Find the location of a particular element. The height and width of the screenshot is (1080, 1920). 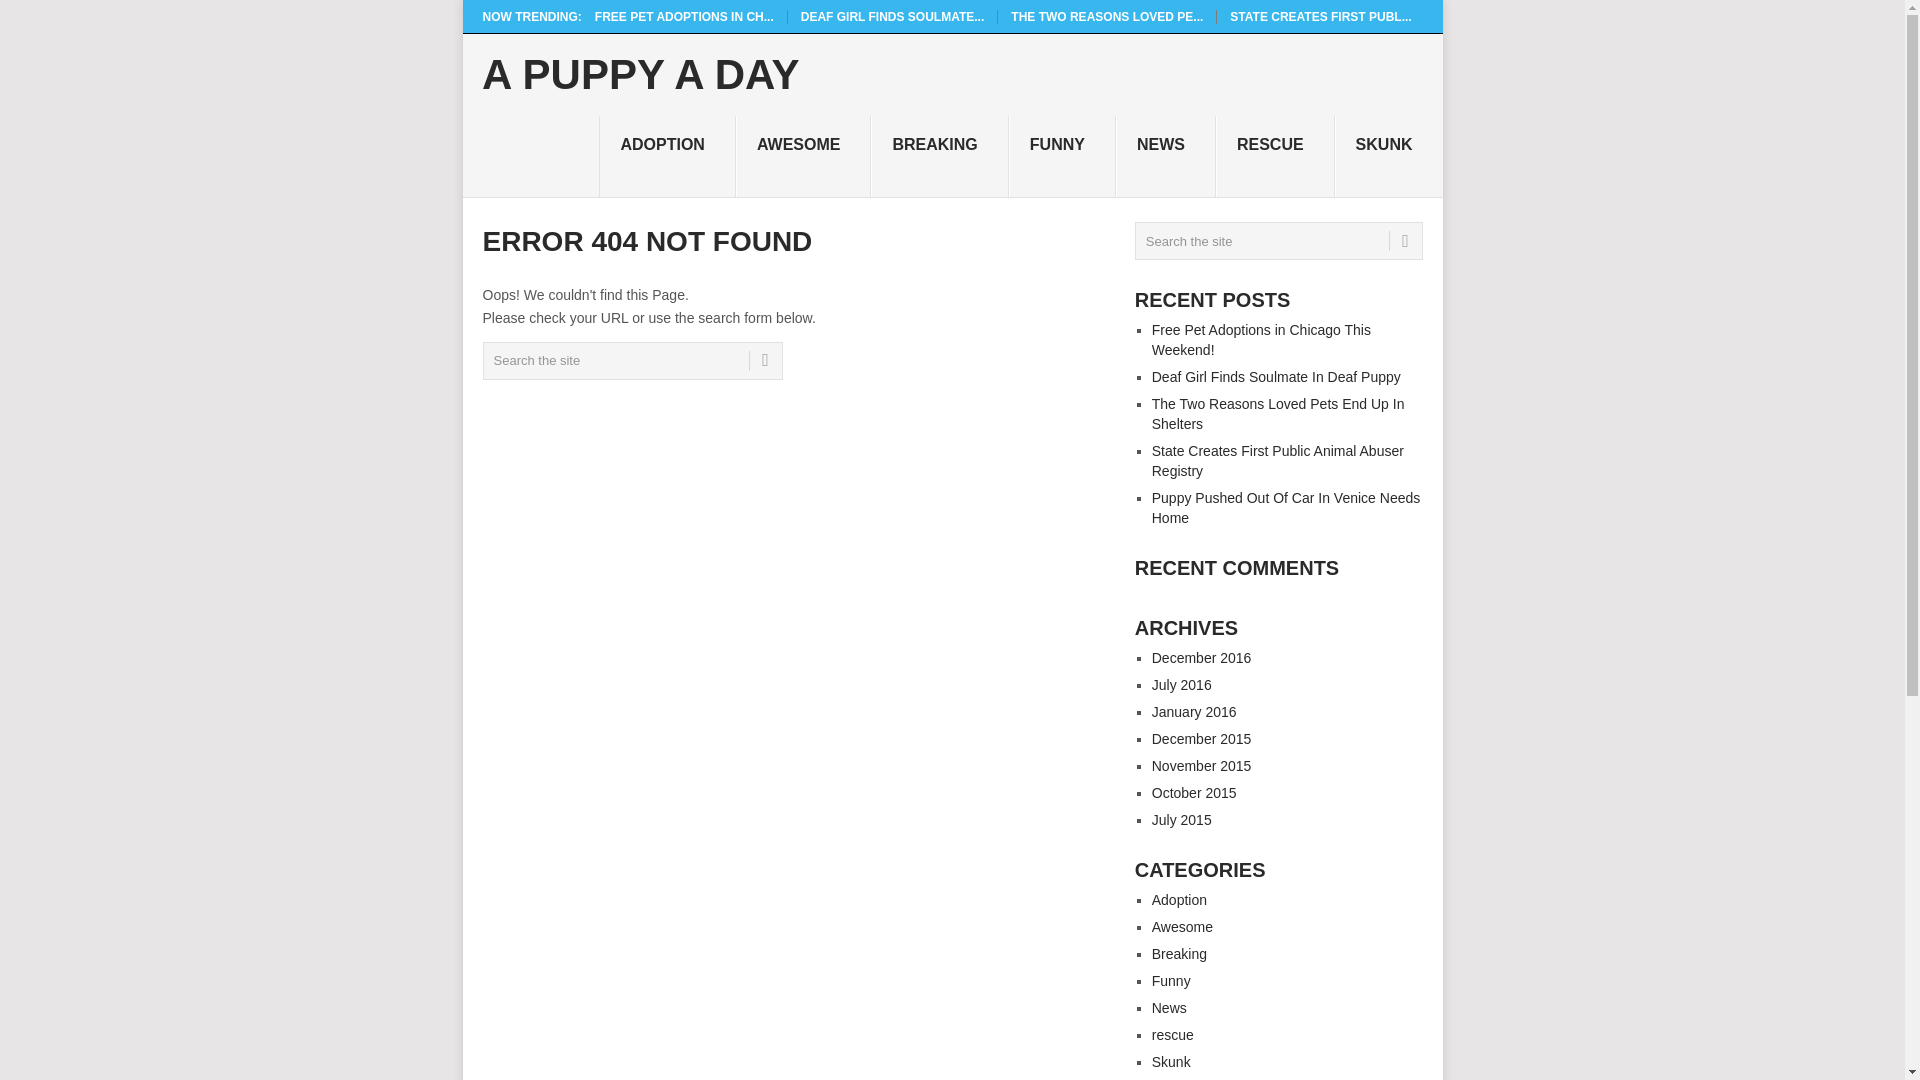

Search the site is located at coordinates (1278, 241).